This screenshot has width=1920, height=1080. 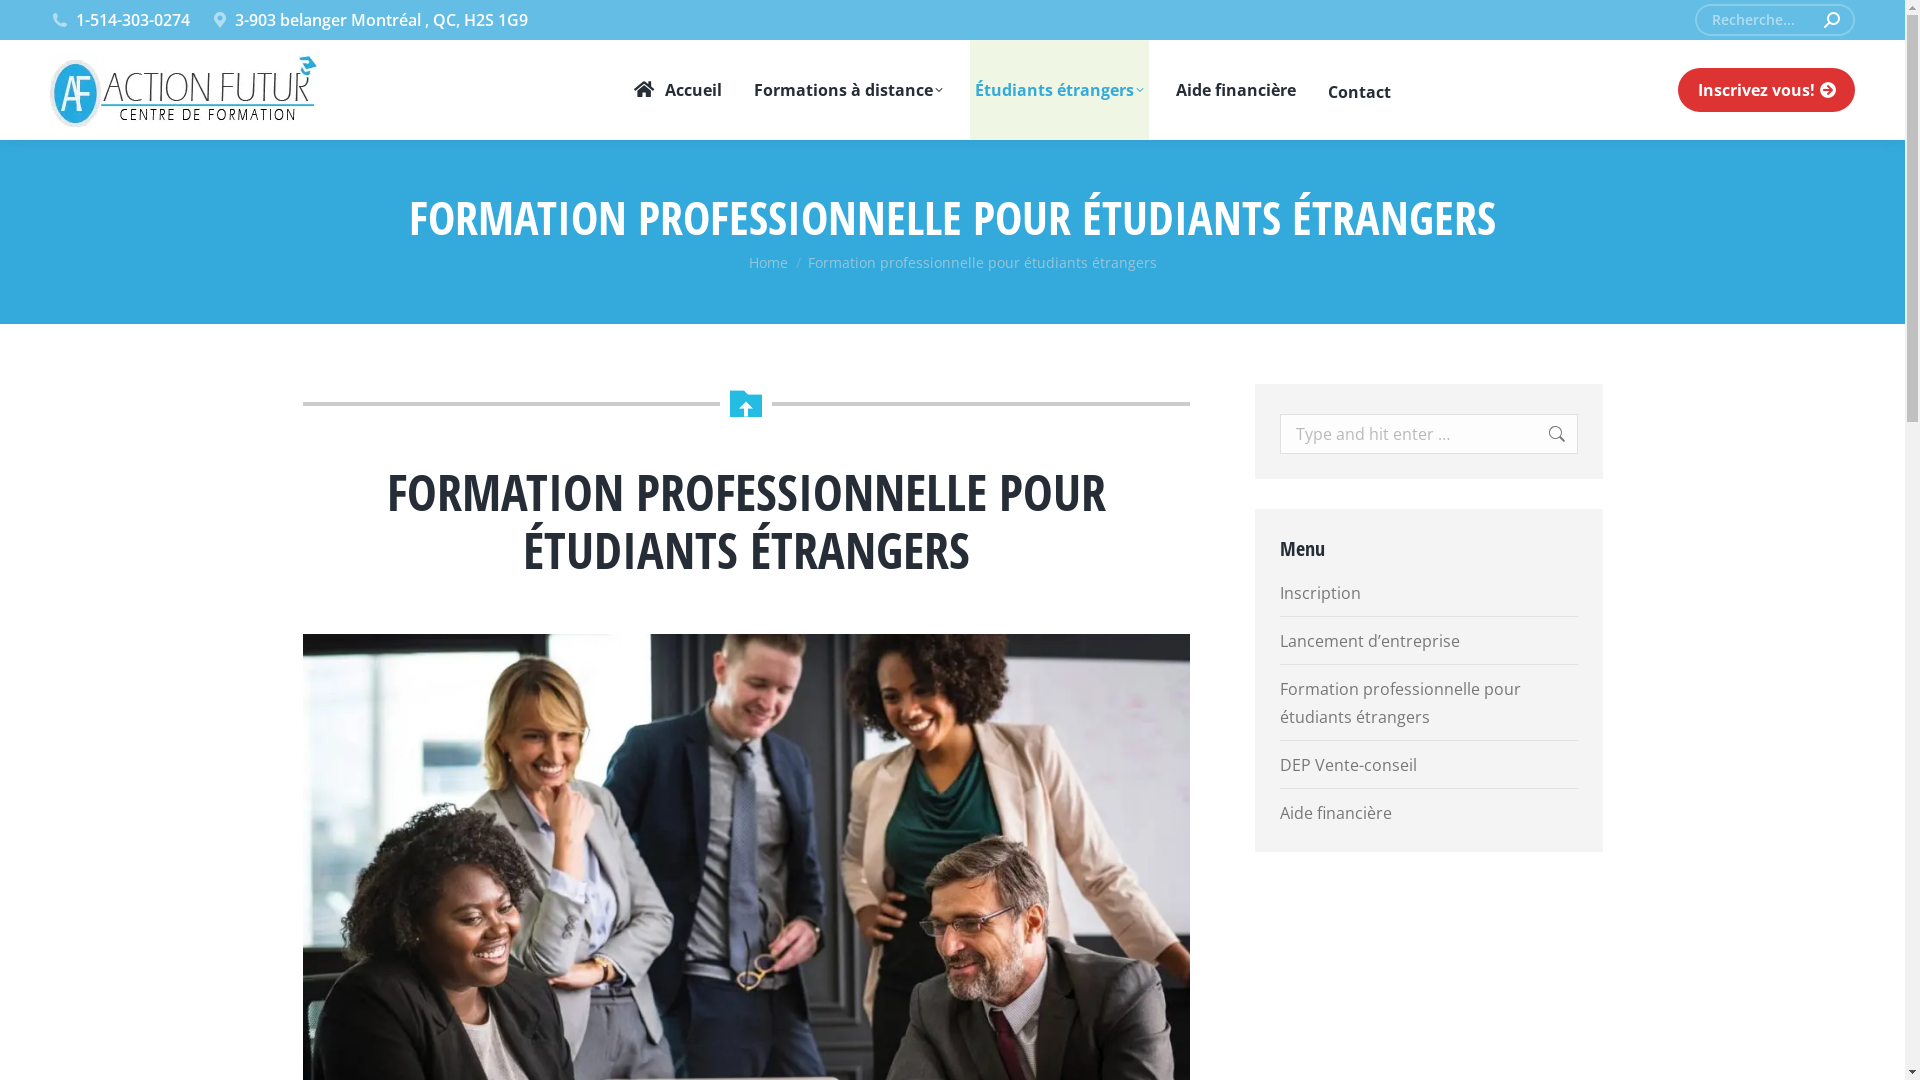 I want to click on Go!, so click(x=1536, y=434).